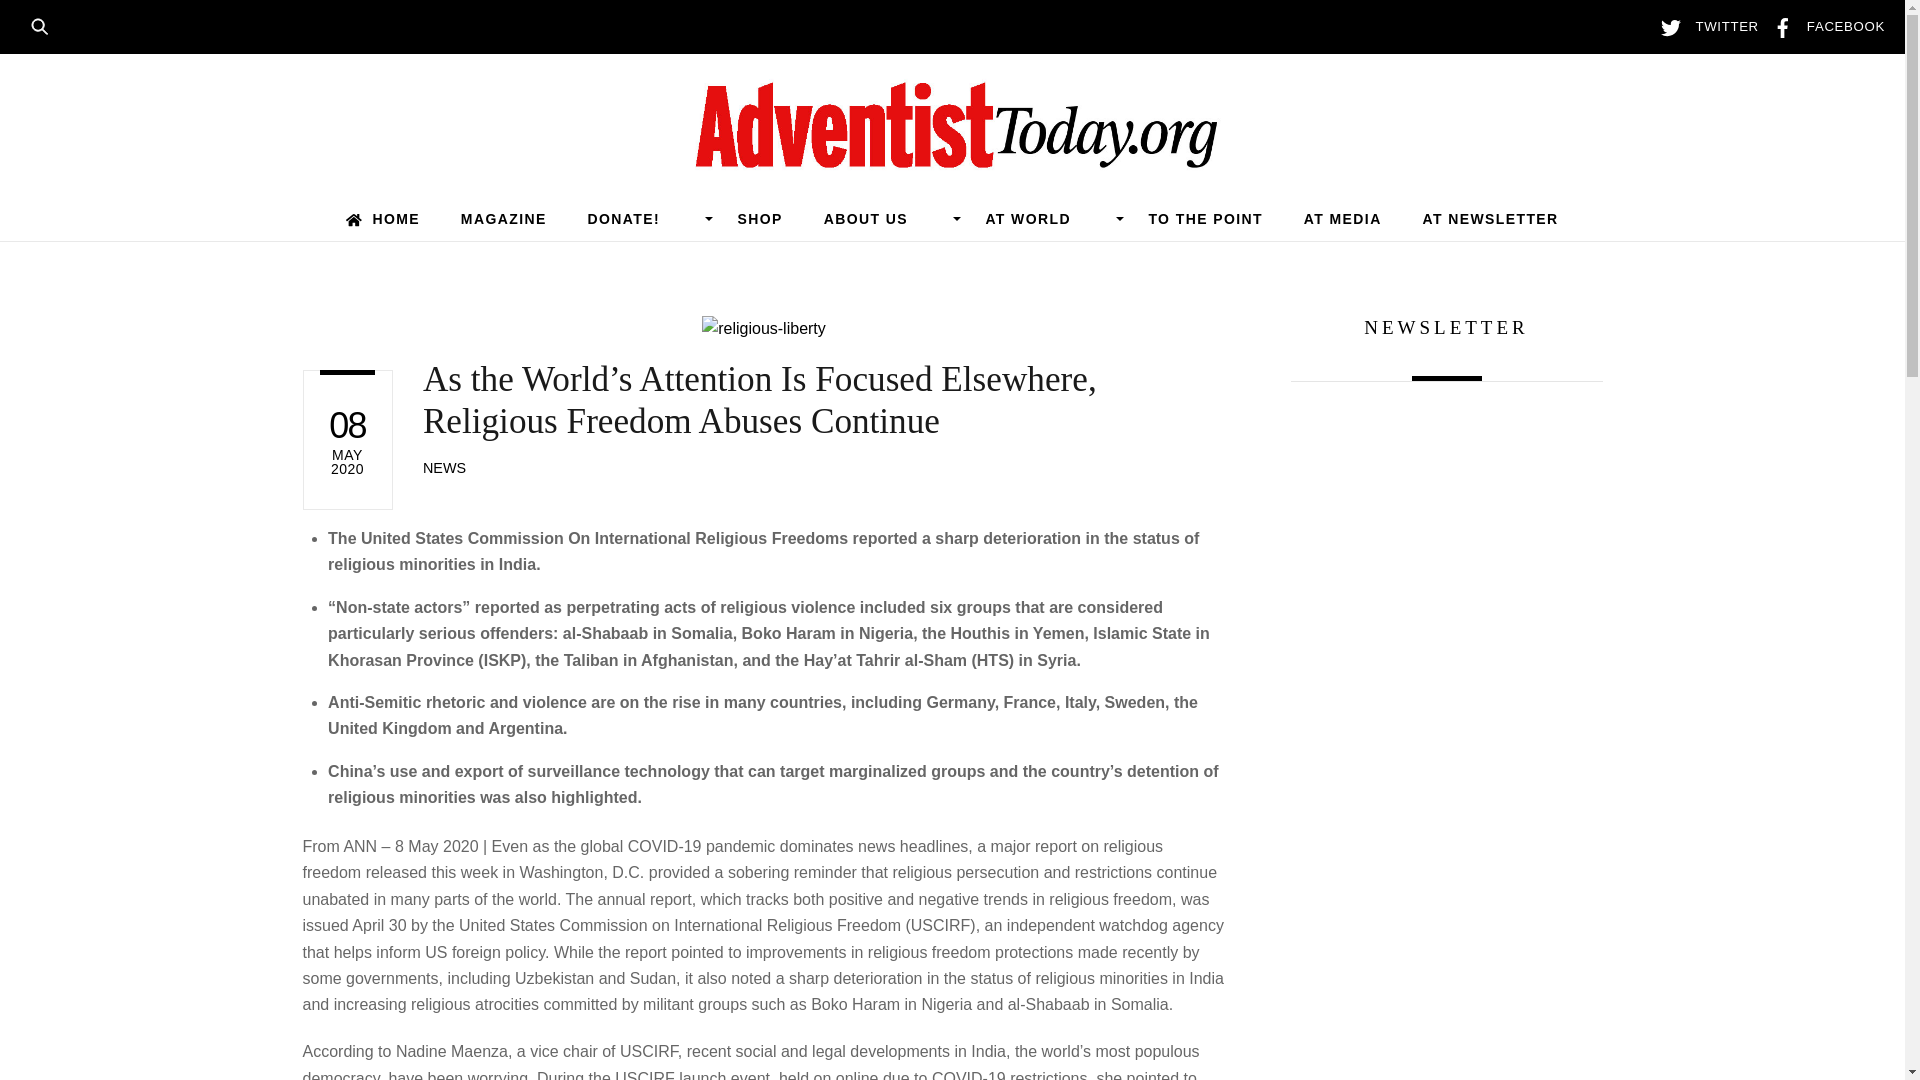 Image resolution: width=1920 pixels, height=1080 pixels. Describe the element at coordinates (1824, 26) in the screenshot. I see `FACEBOOK` at that location.